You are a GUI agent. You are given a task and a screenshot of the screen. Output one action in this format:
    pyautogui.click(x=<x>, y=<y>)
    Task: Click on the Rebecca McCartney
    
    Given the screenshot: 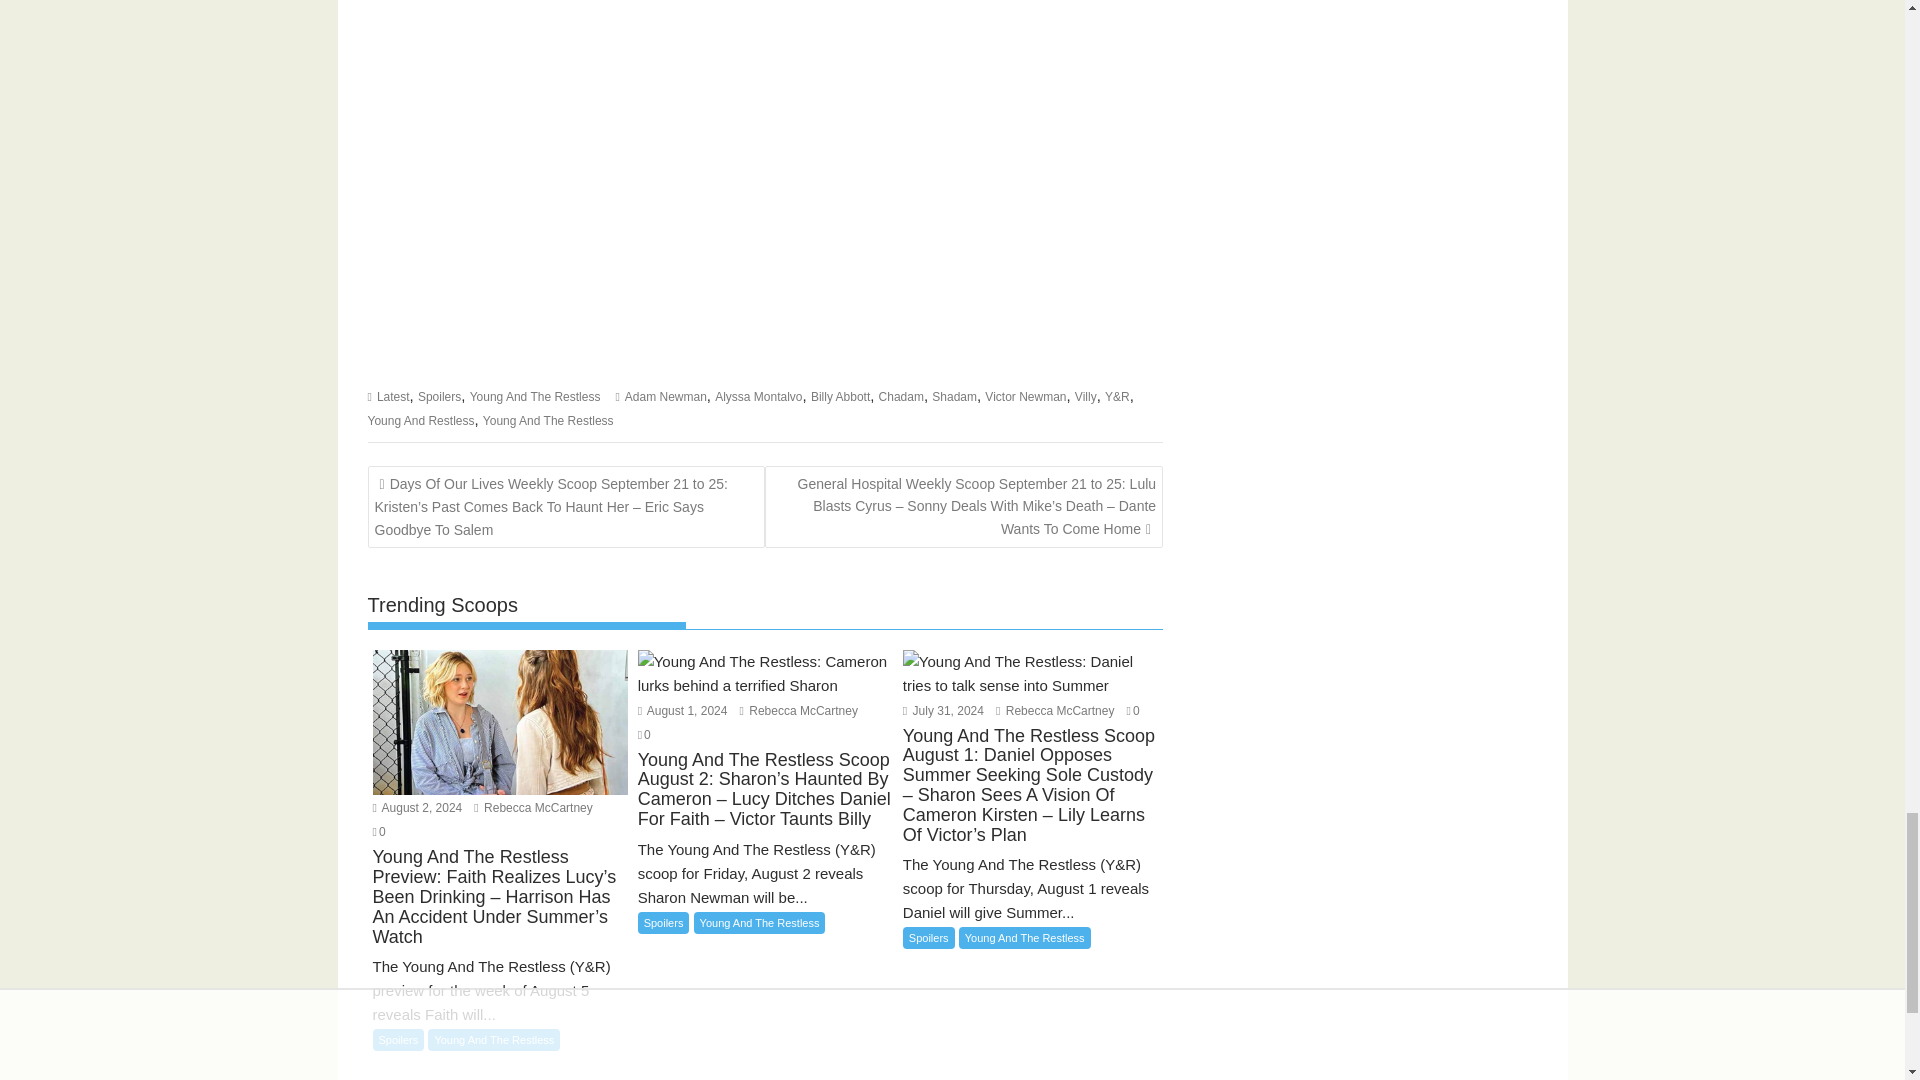 What is the action you would take?
    pyautogui.click(x=798, y=711)
    